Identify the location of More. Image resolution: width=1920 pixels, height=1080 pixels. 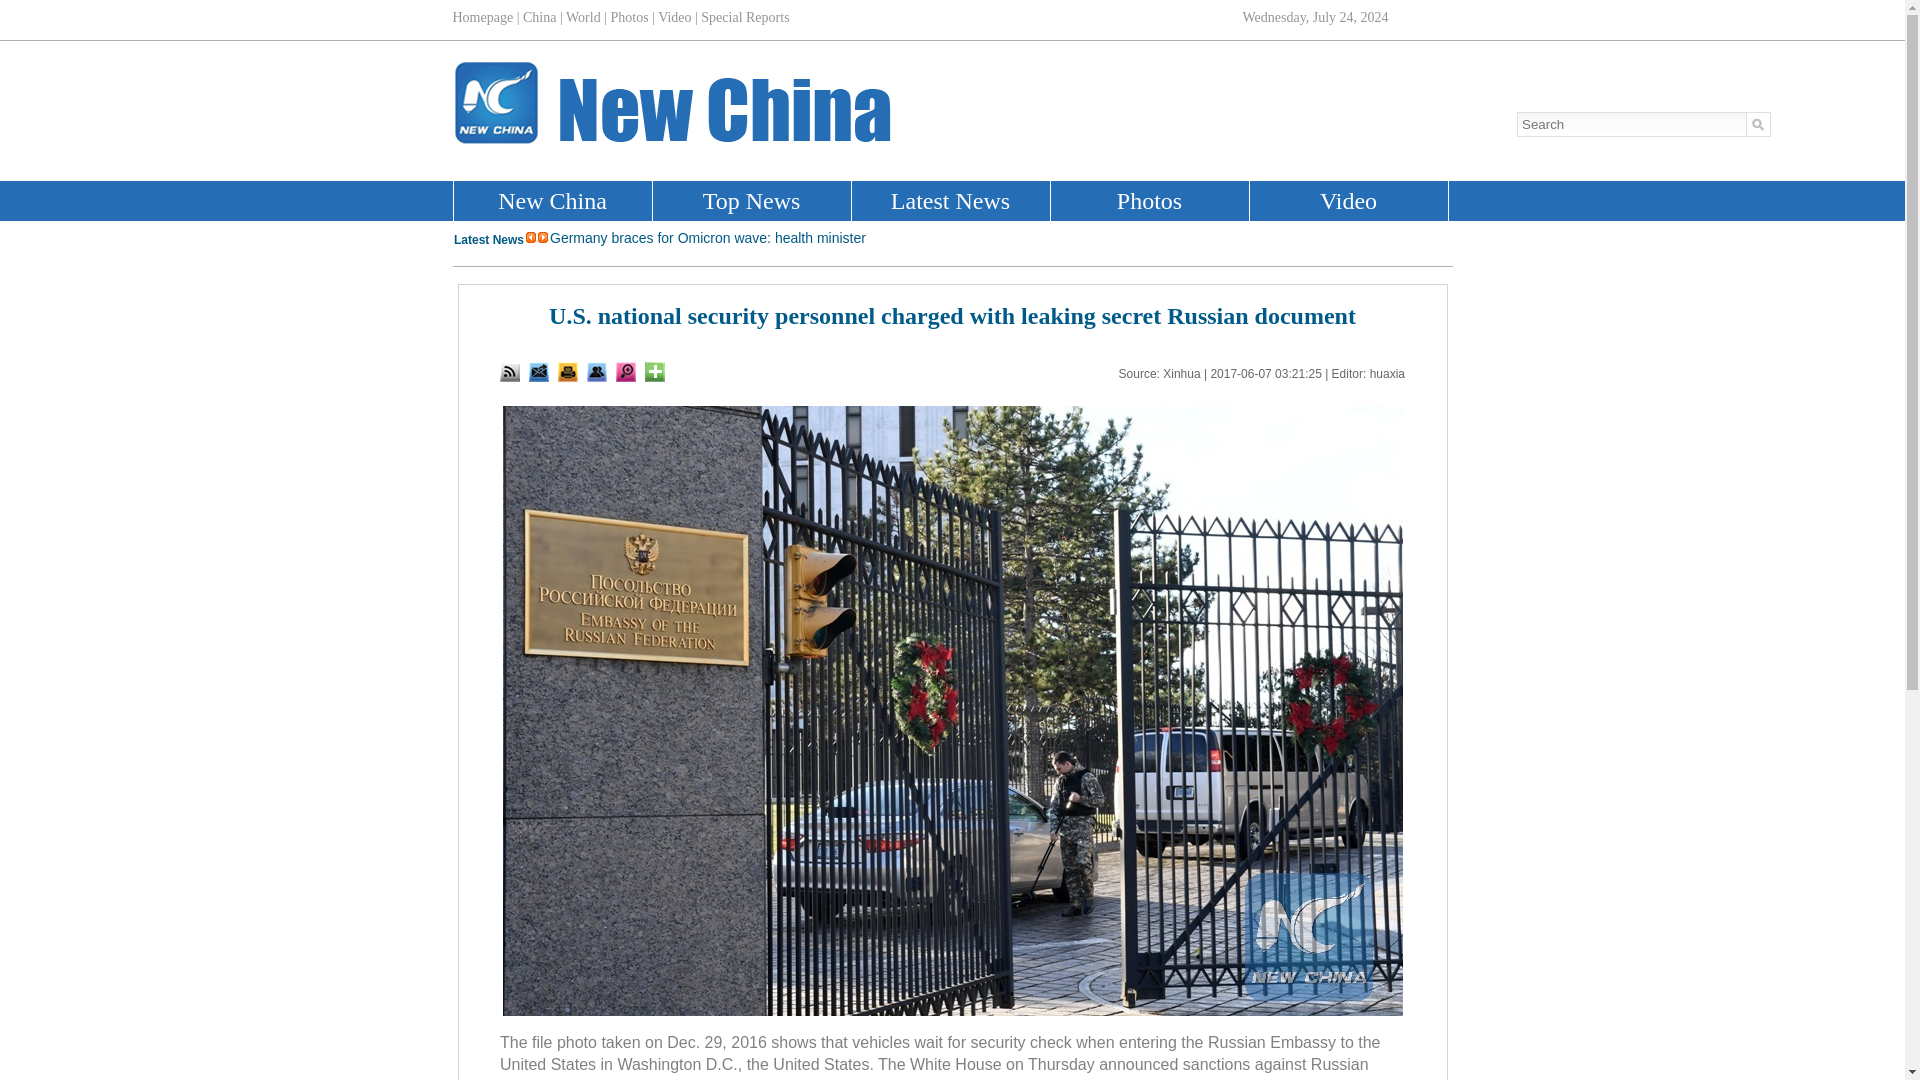
(654, 372).